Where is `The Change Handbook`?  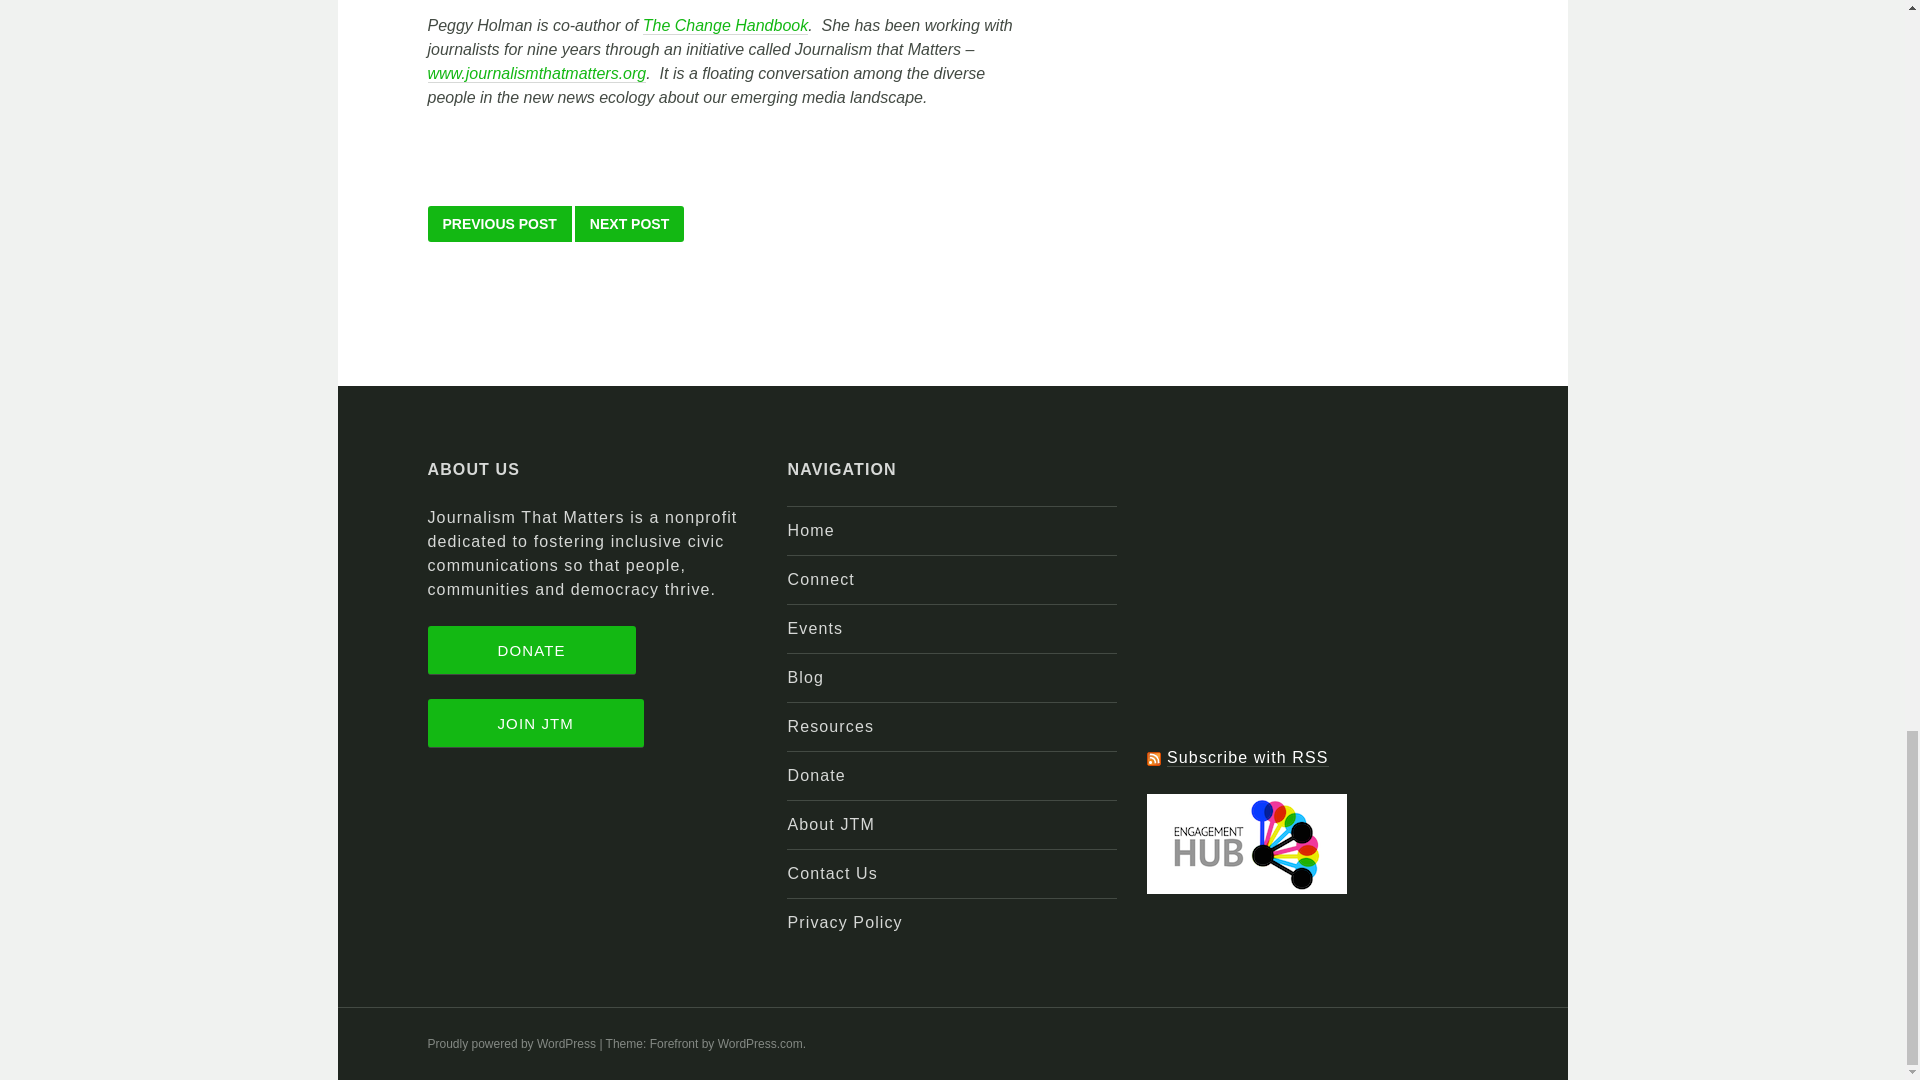 The Change Handbook is located at coordinates (726, 26).